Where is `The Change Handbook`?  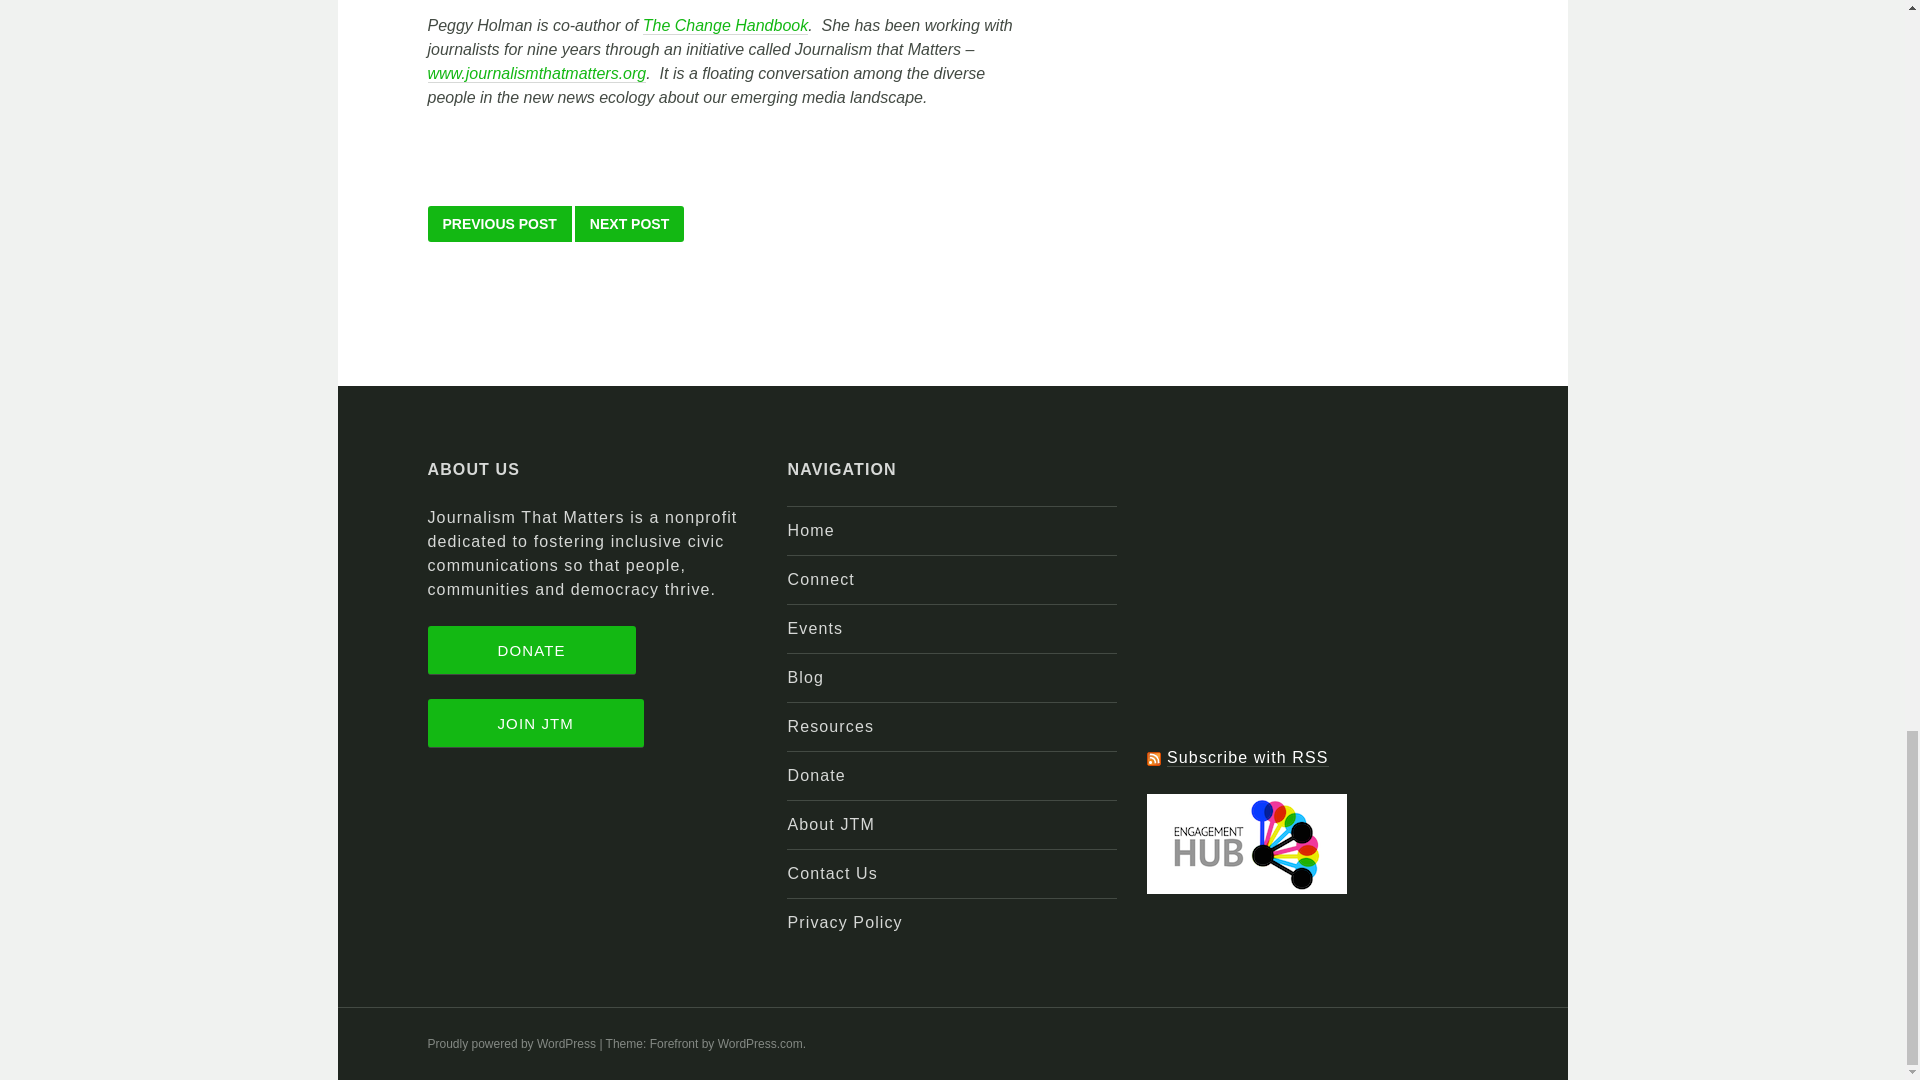 The Change Handbook is located at coordinates (726, 26).